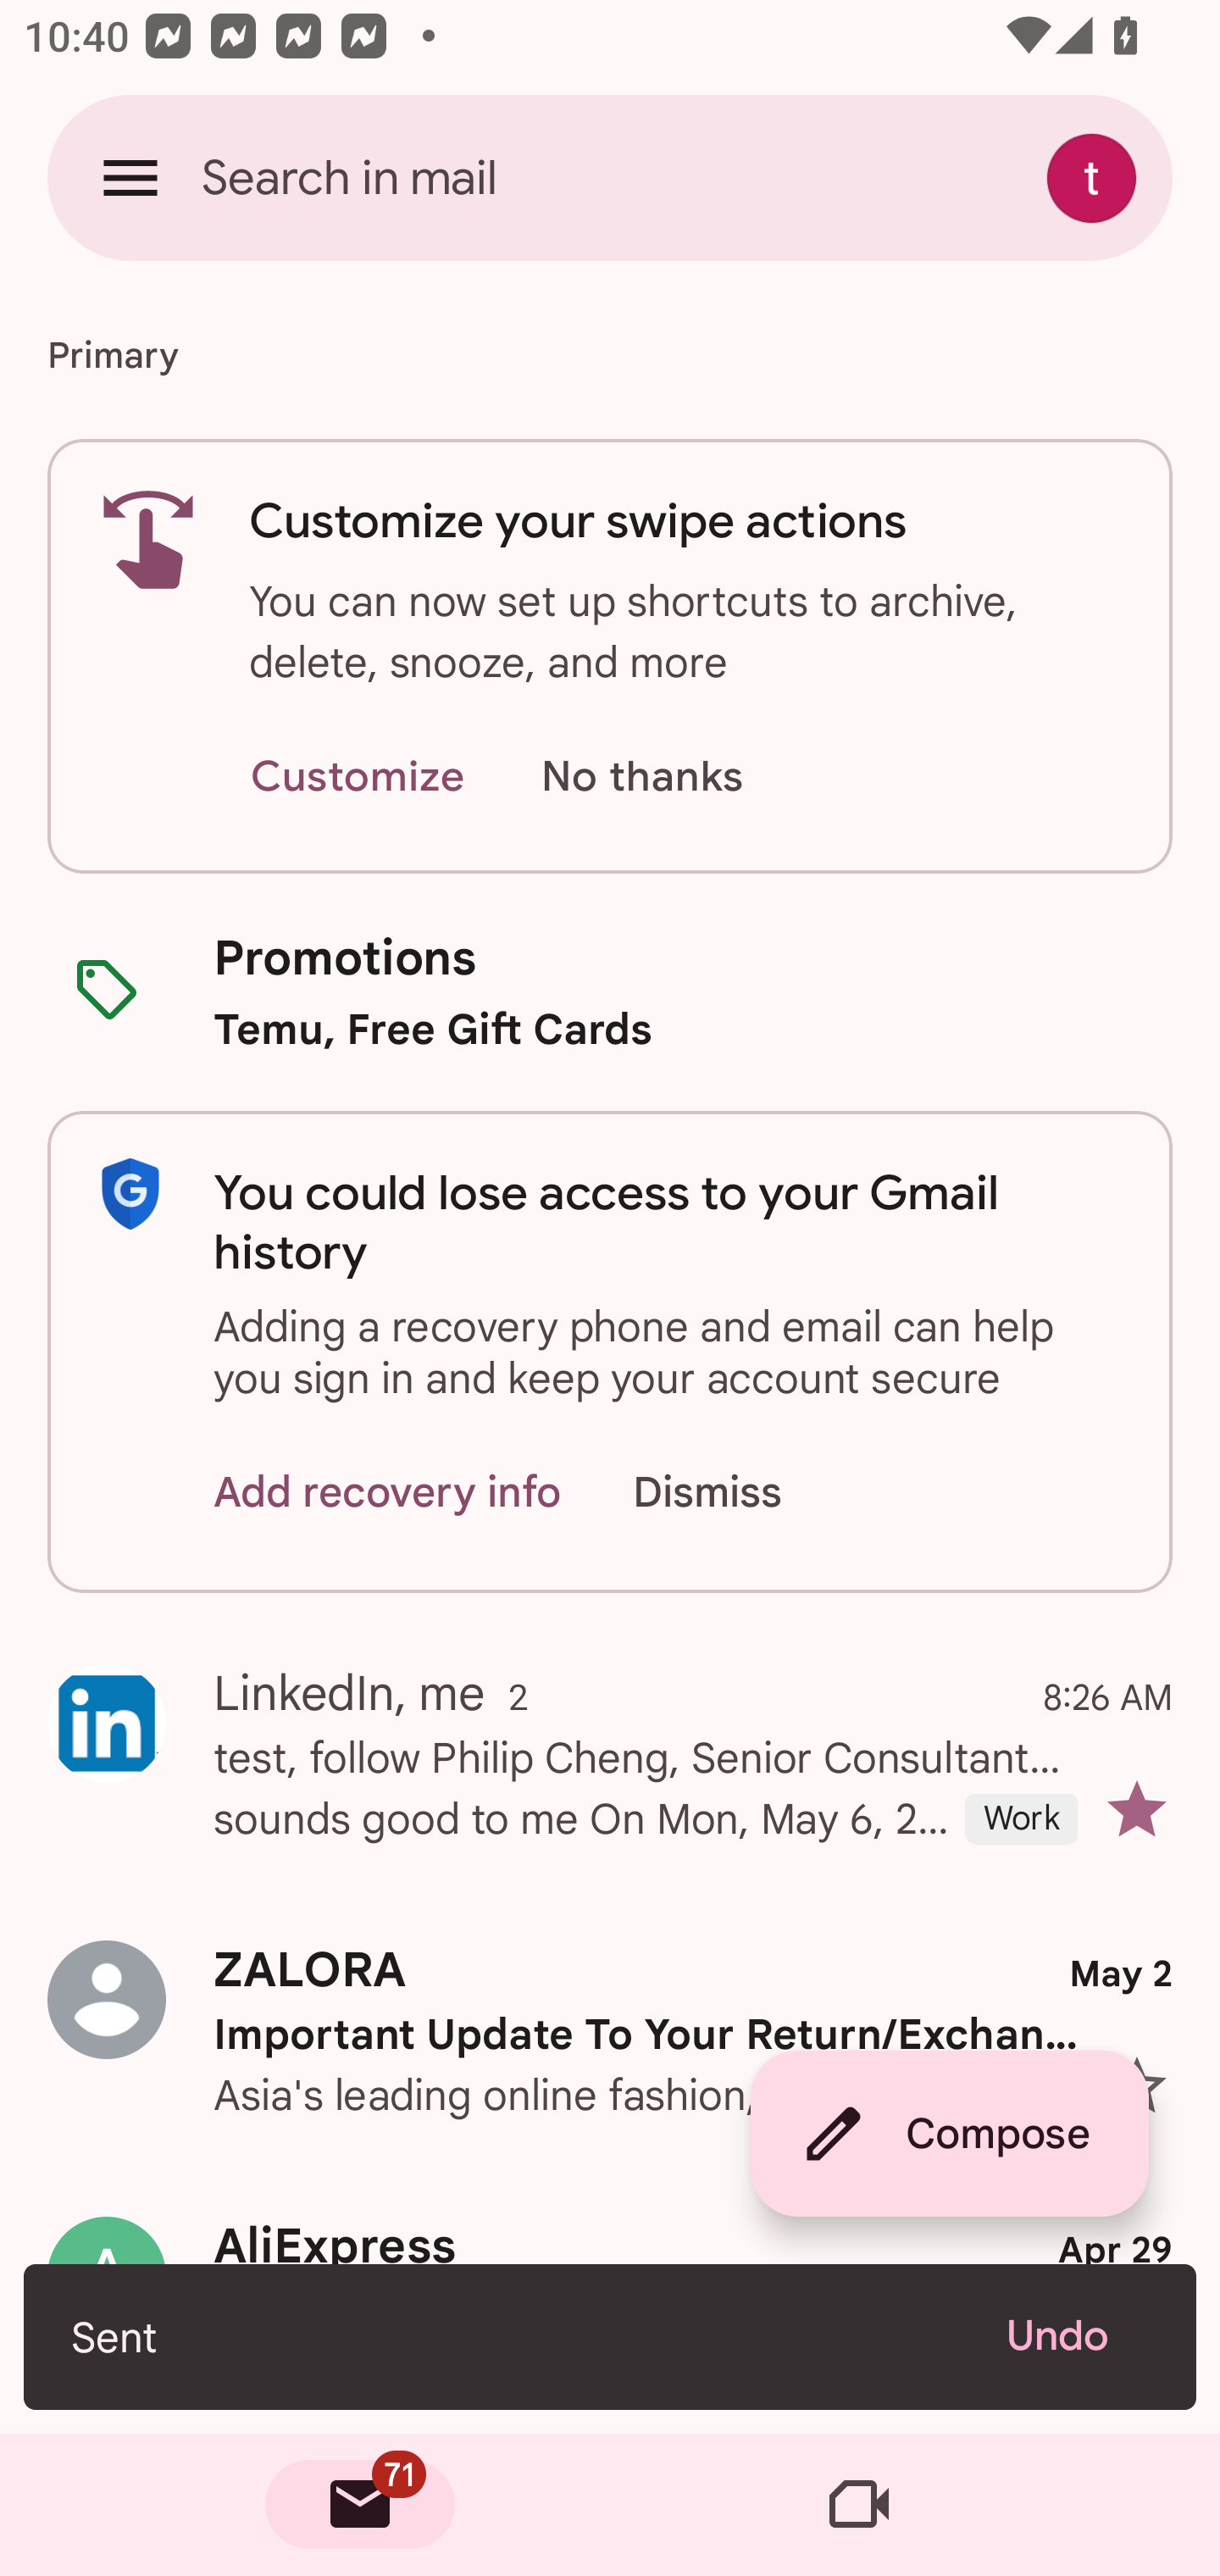 The width and height of the screenshot is (1220, 2576). I want to click on Add recovery info, so click(388, 1493).